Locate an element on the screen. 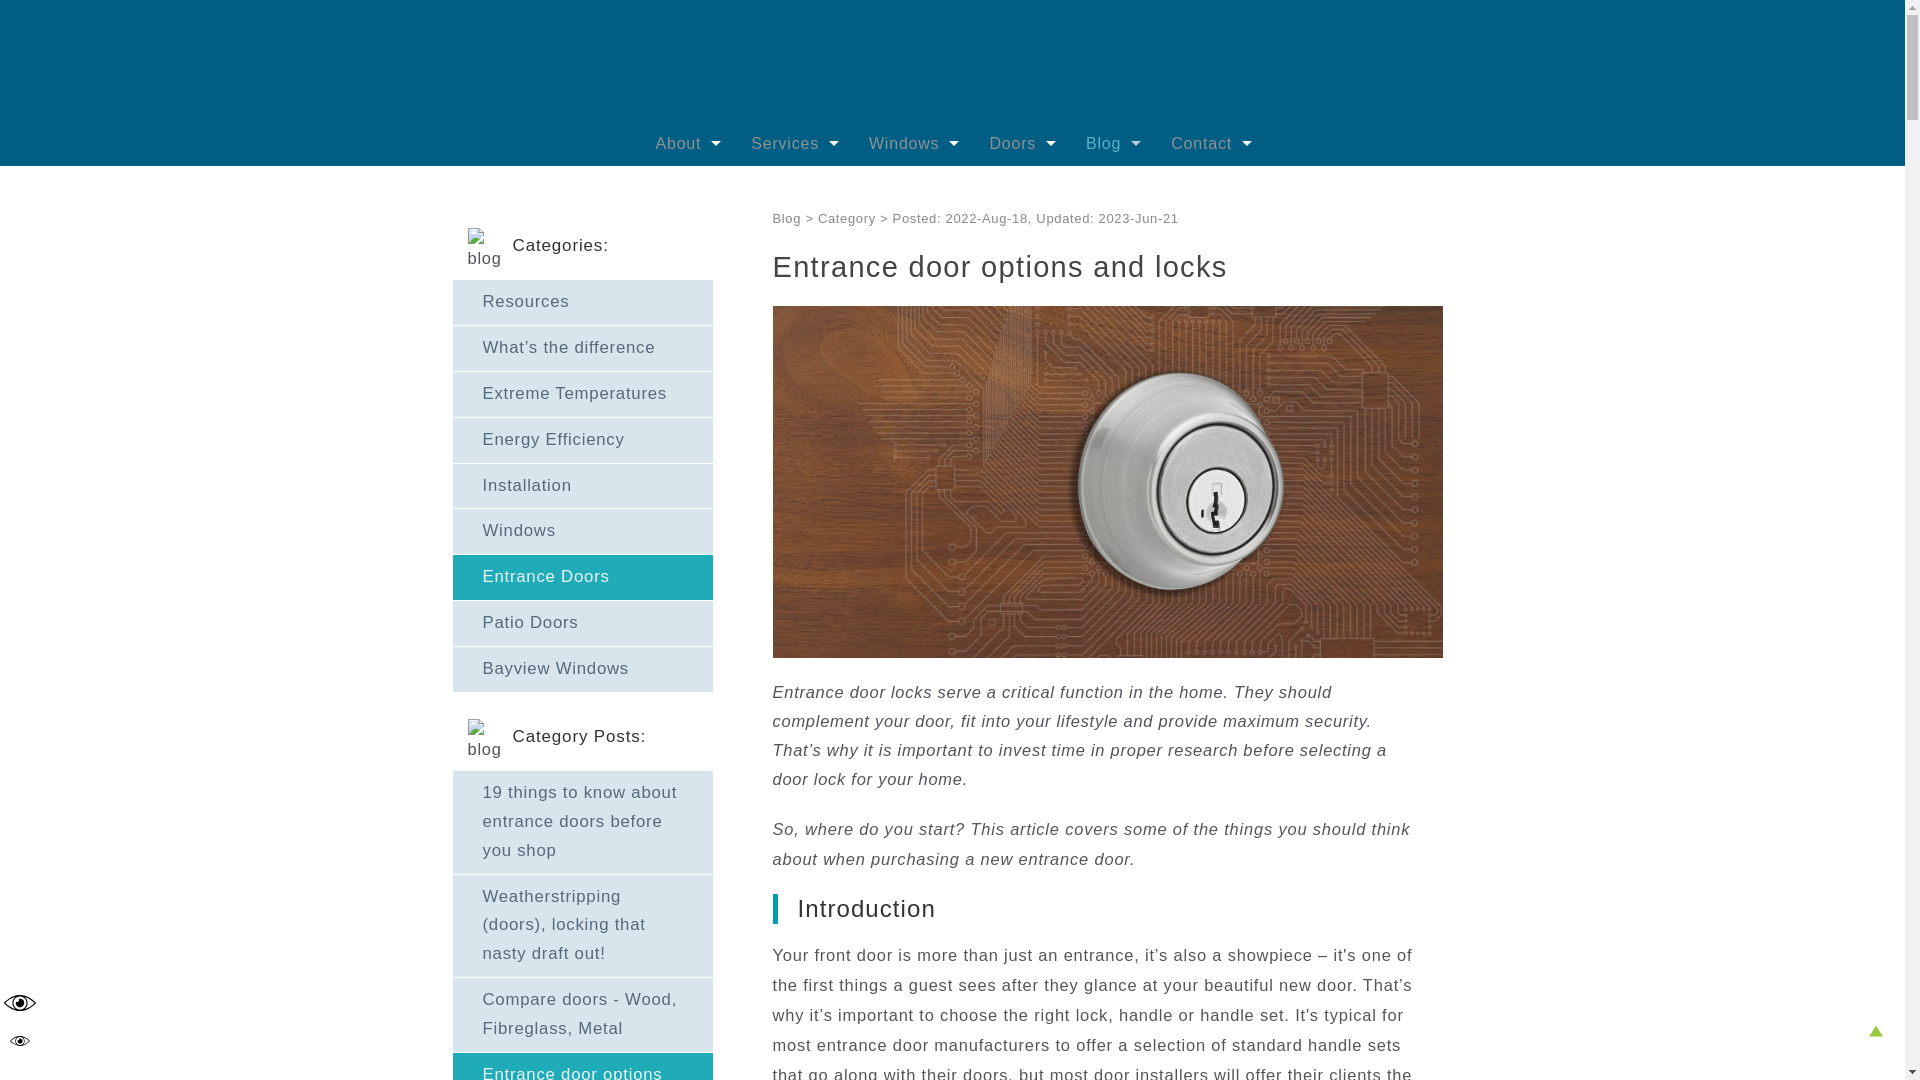  Entrance Doors is located at coordinates (582, 578).